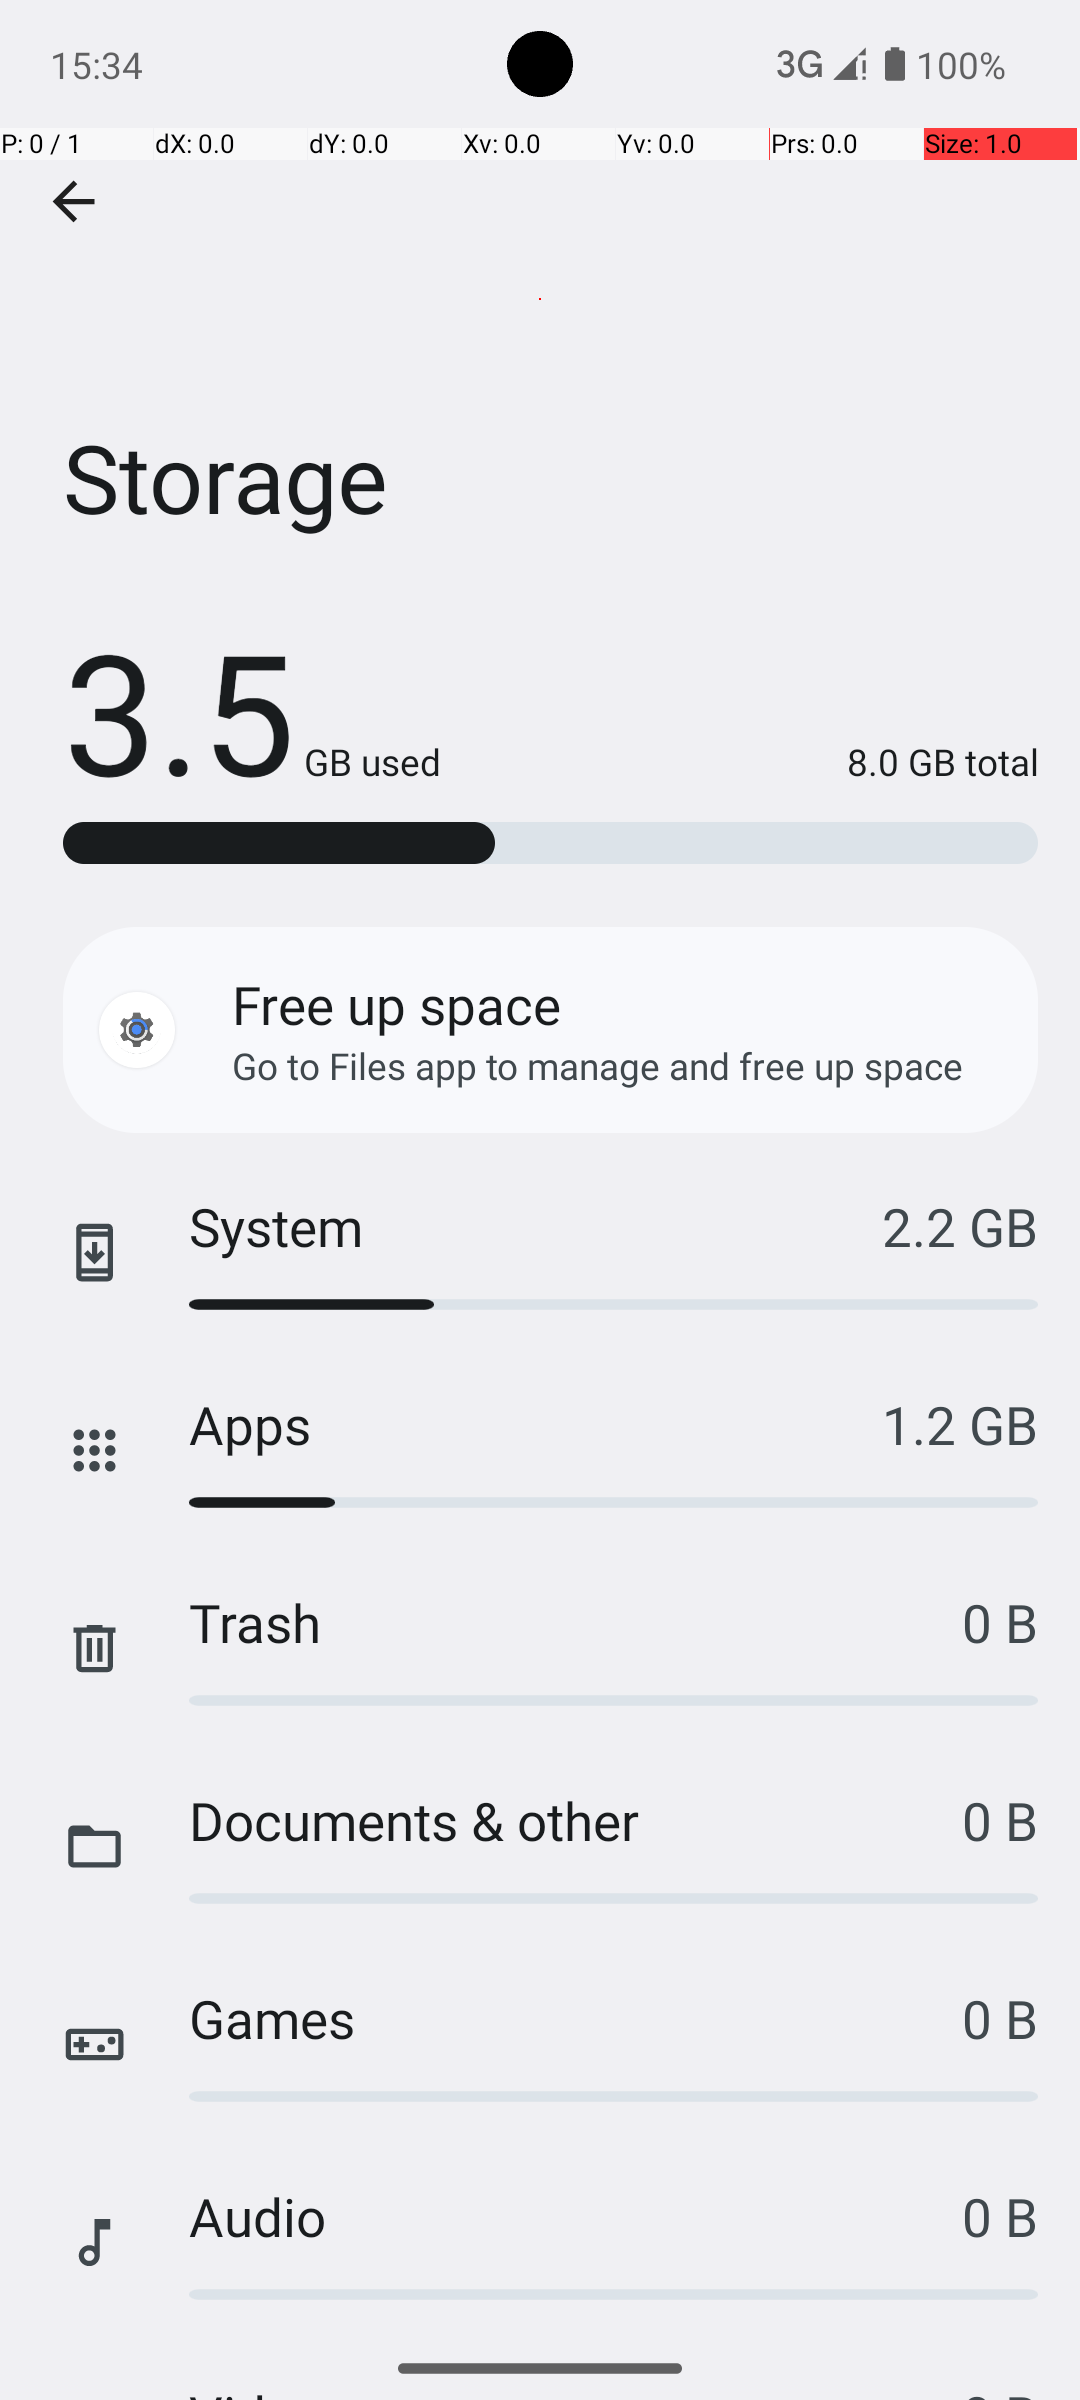 This screenshot has width=1080, height=2400. What do you see at coordinates (960, 1226) in the screenshot?
I see `2.2 GB` at bounding box center [960, 1226].